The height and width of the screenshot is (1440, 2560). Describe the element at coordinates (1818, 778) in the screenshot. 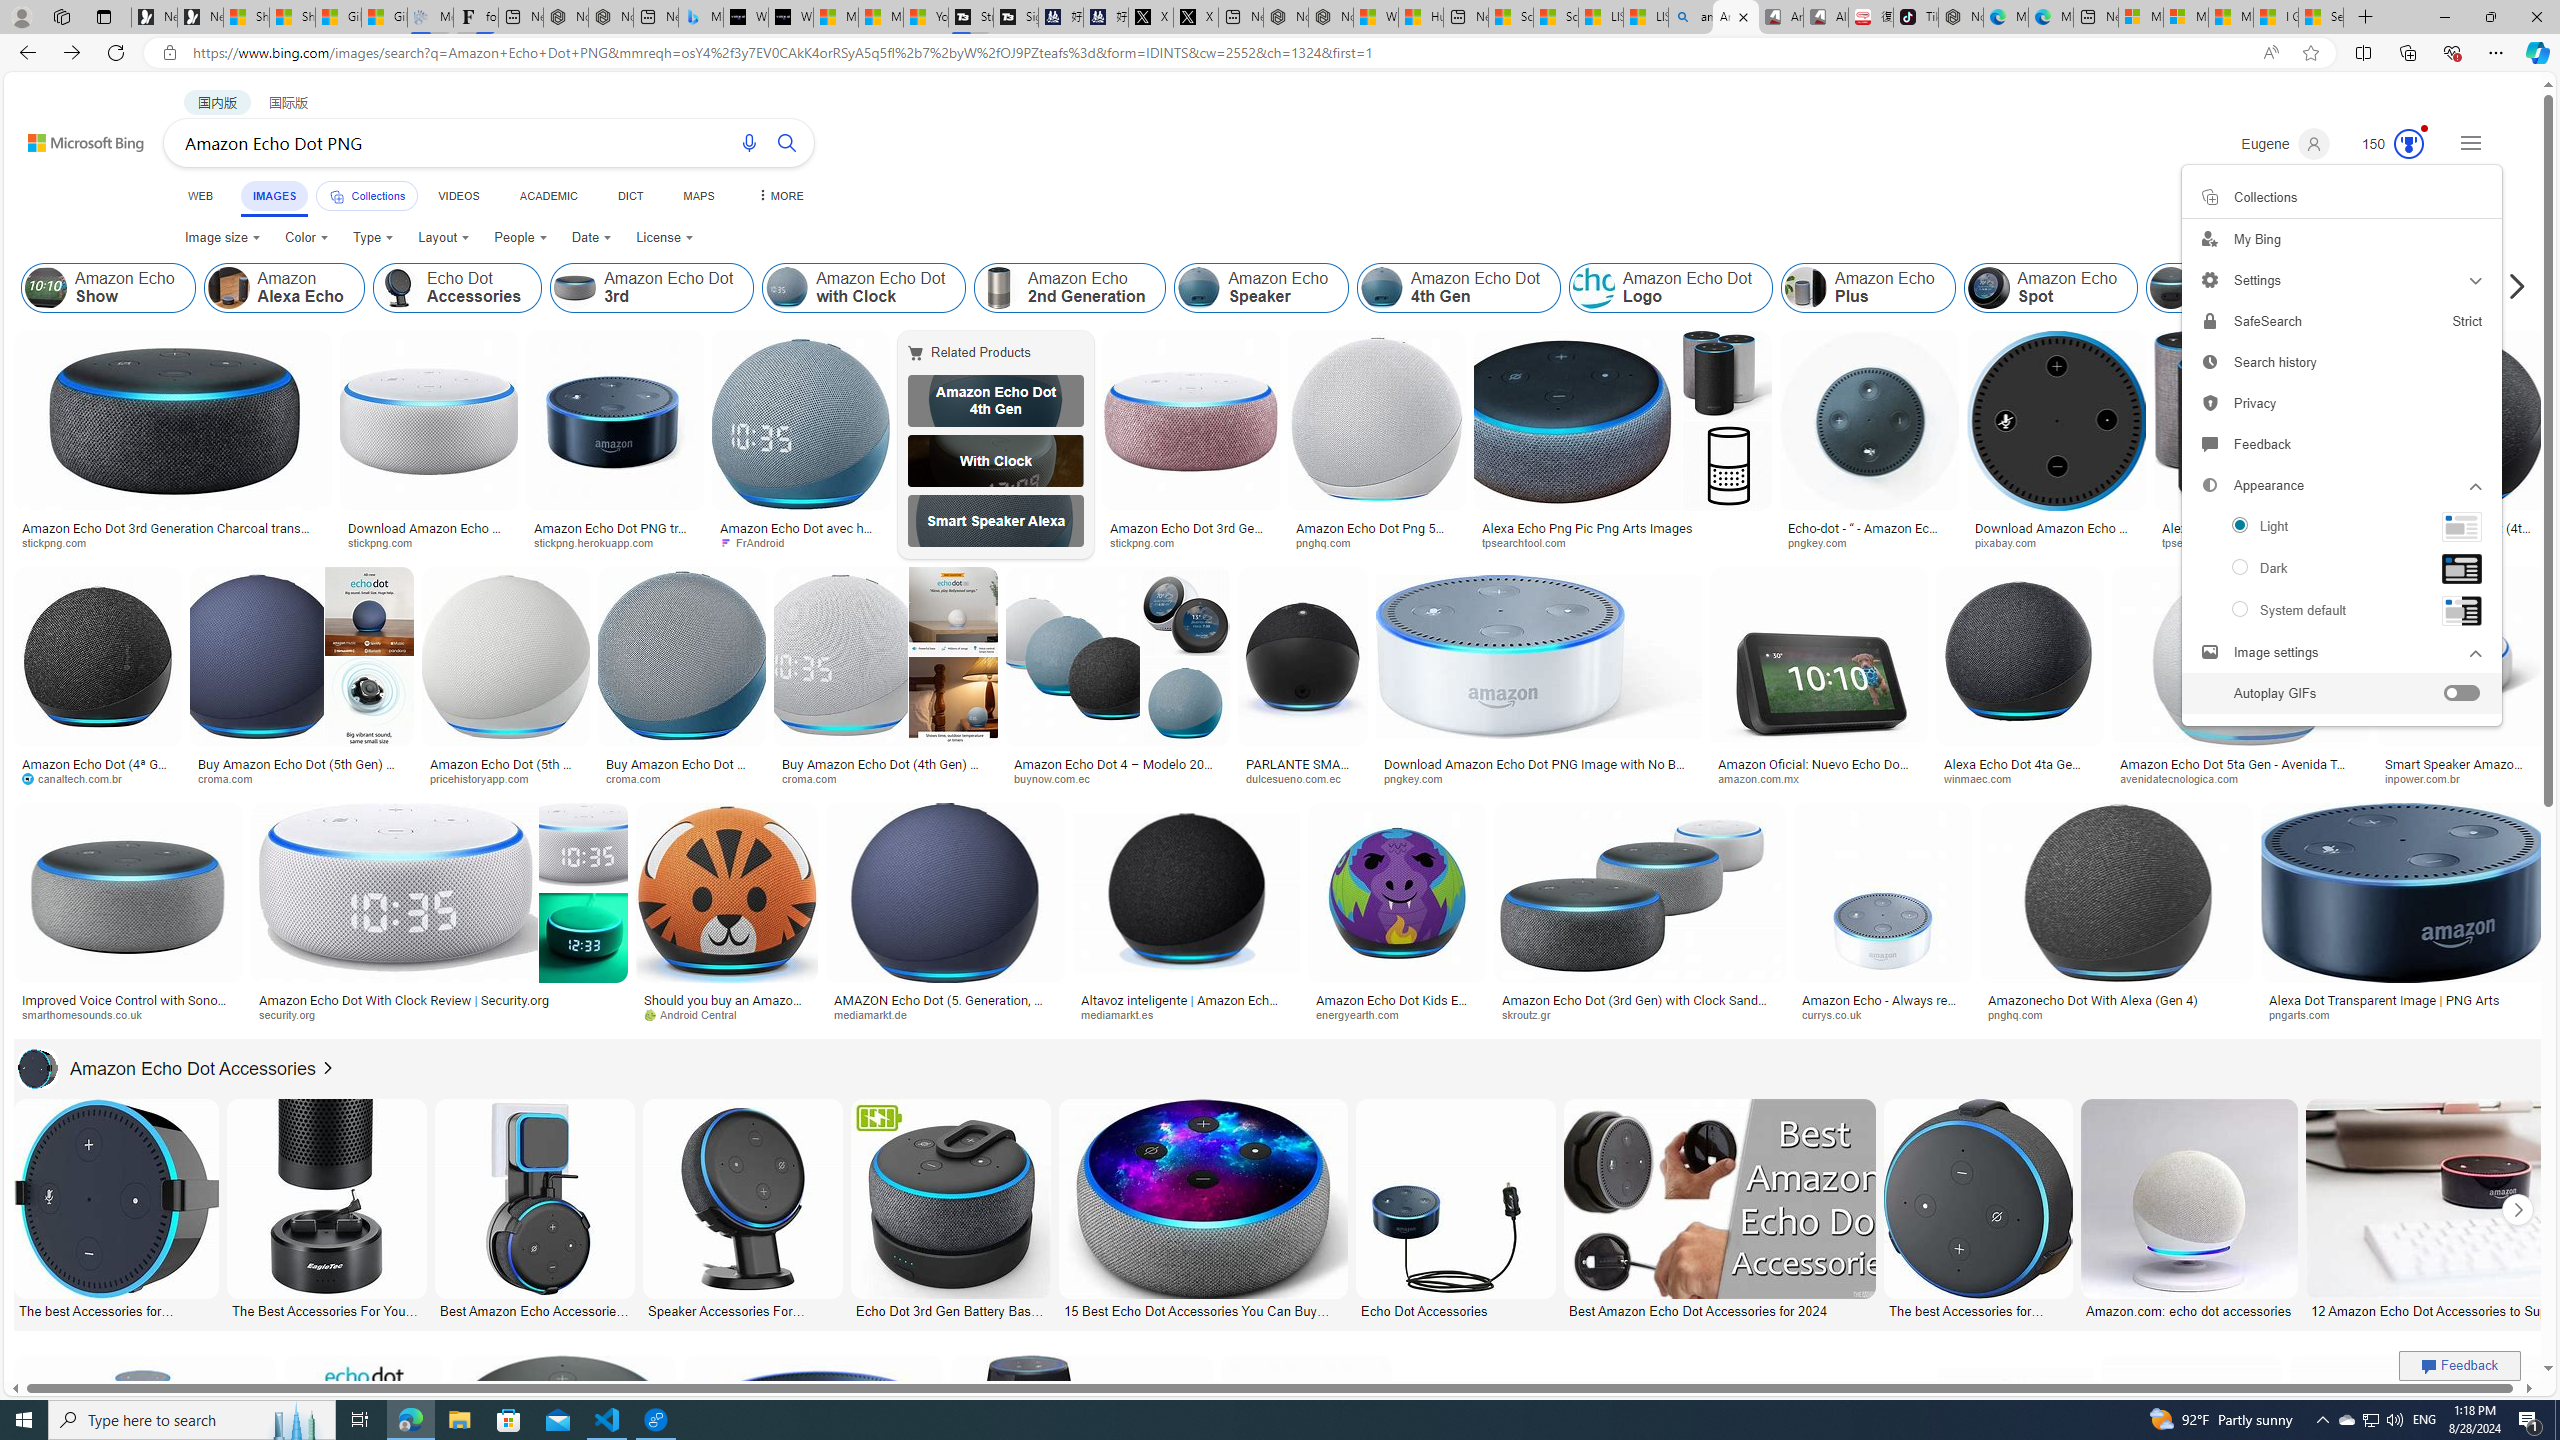

I see `amazon.com.mx` at that location.